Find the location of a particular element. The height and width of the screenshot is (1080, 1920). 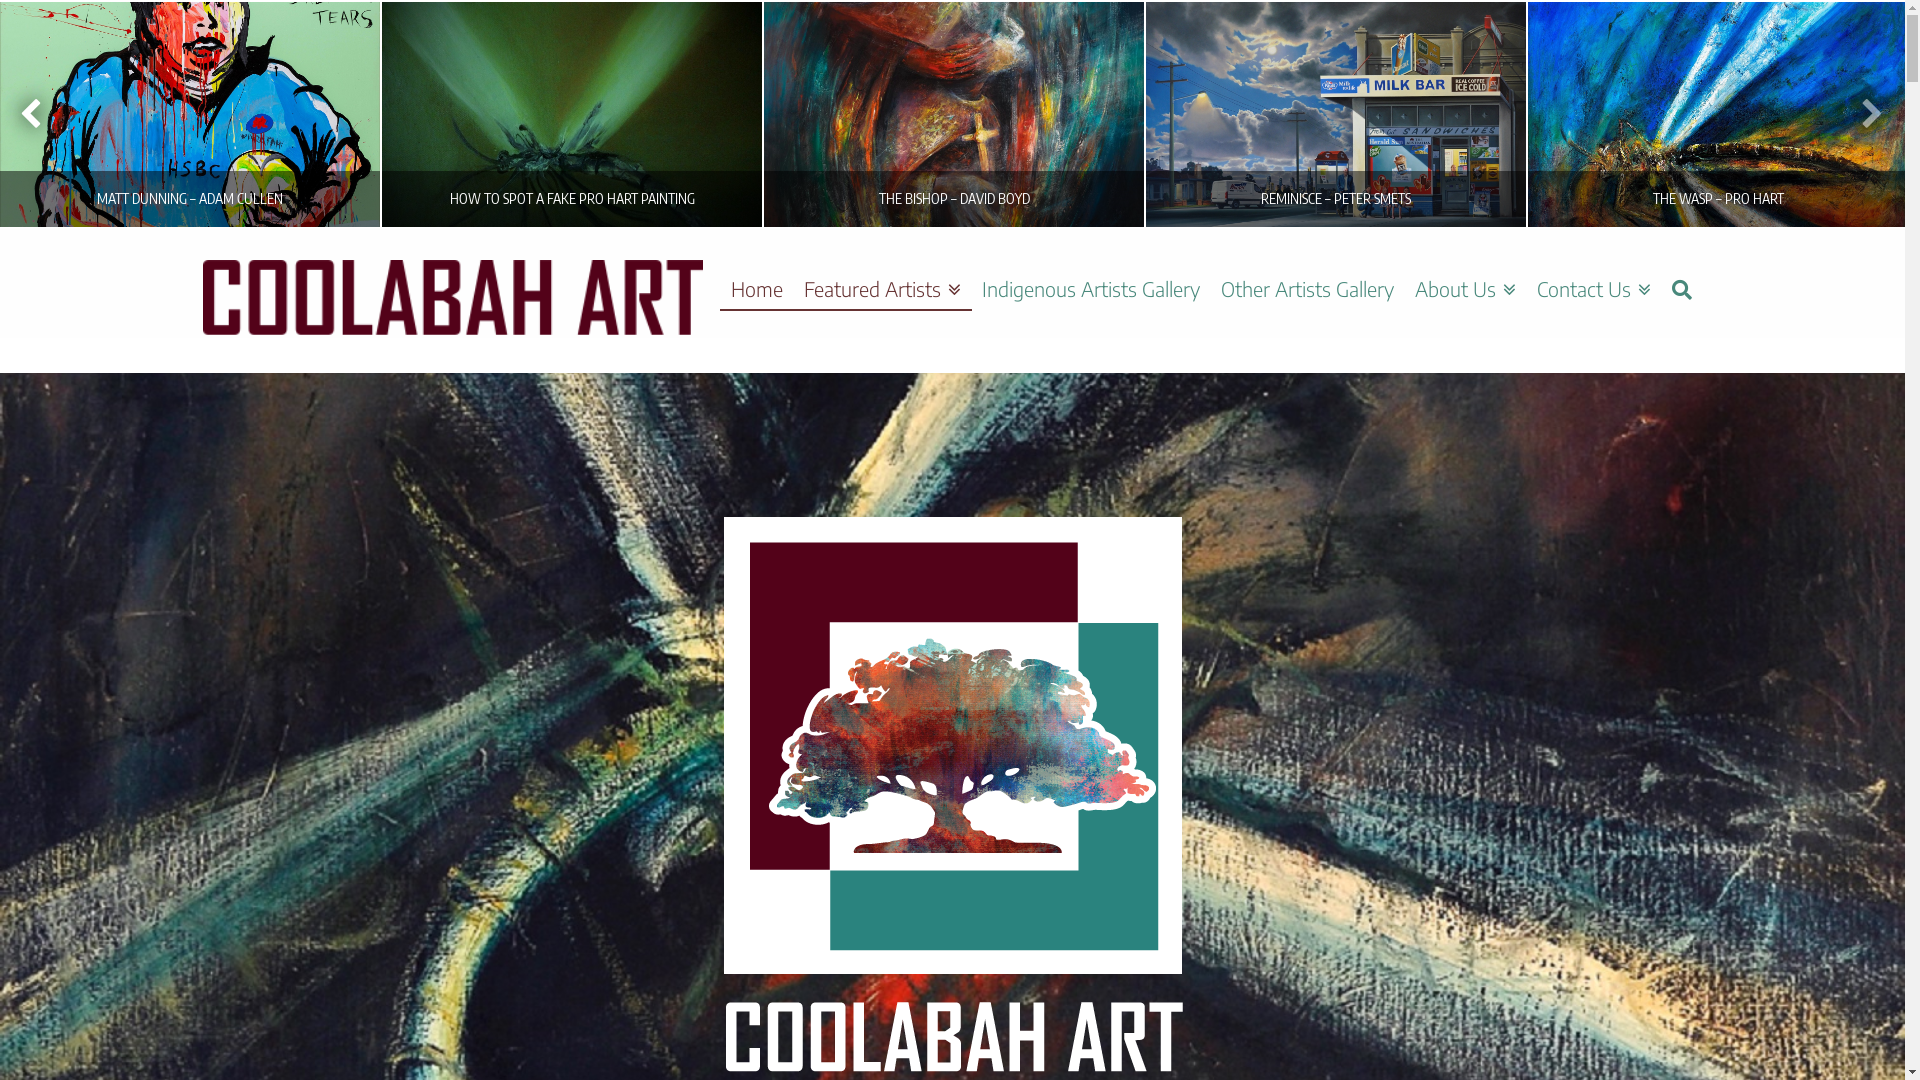

About Us is located at coordinates (1465, 269).